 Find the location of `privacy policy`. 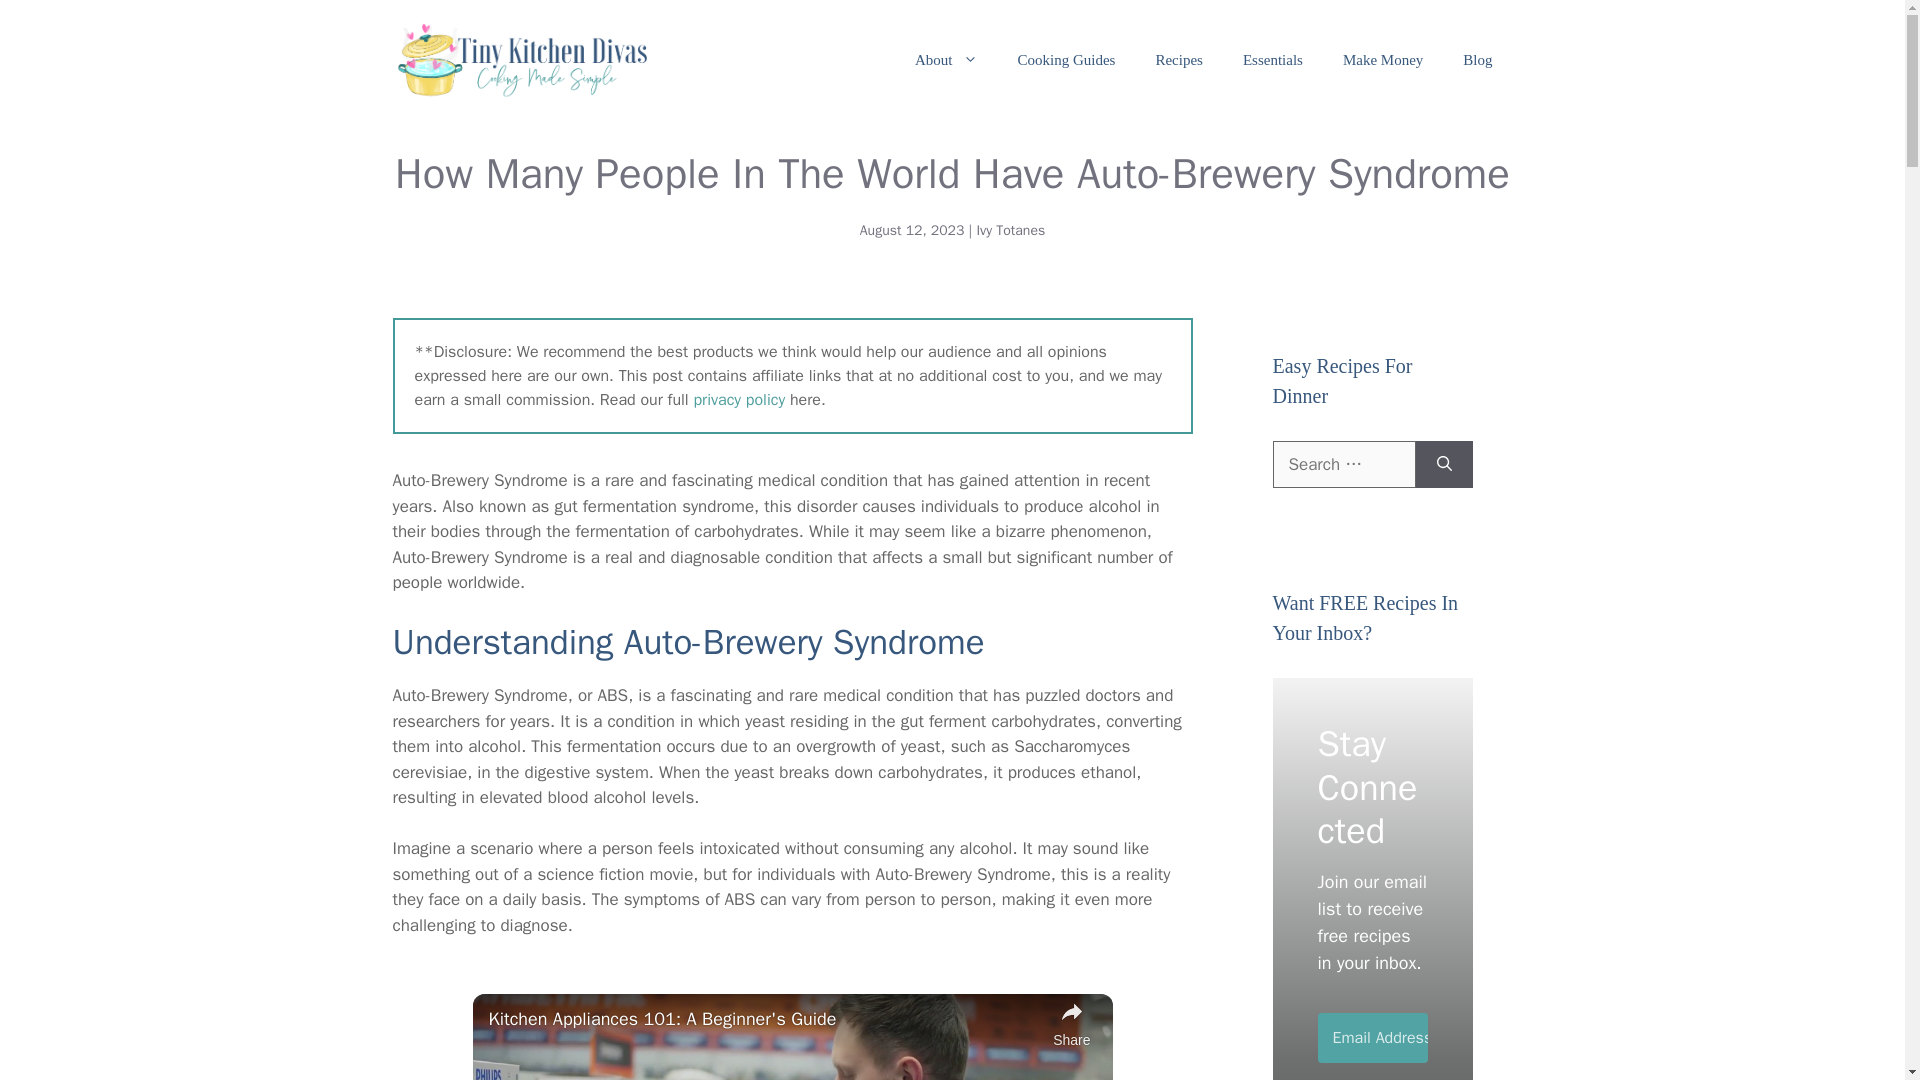

privacy policy is located at coordinates (739, 400).